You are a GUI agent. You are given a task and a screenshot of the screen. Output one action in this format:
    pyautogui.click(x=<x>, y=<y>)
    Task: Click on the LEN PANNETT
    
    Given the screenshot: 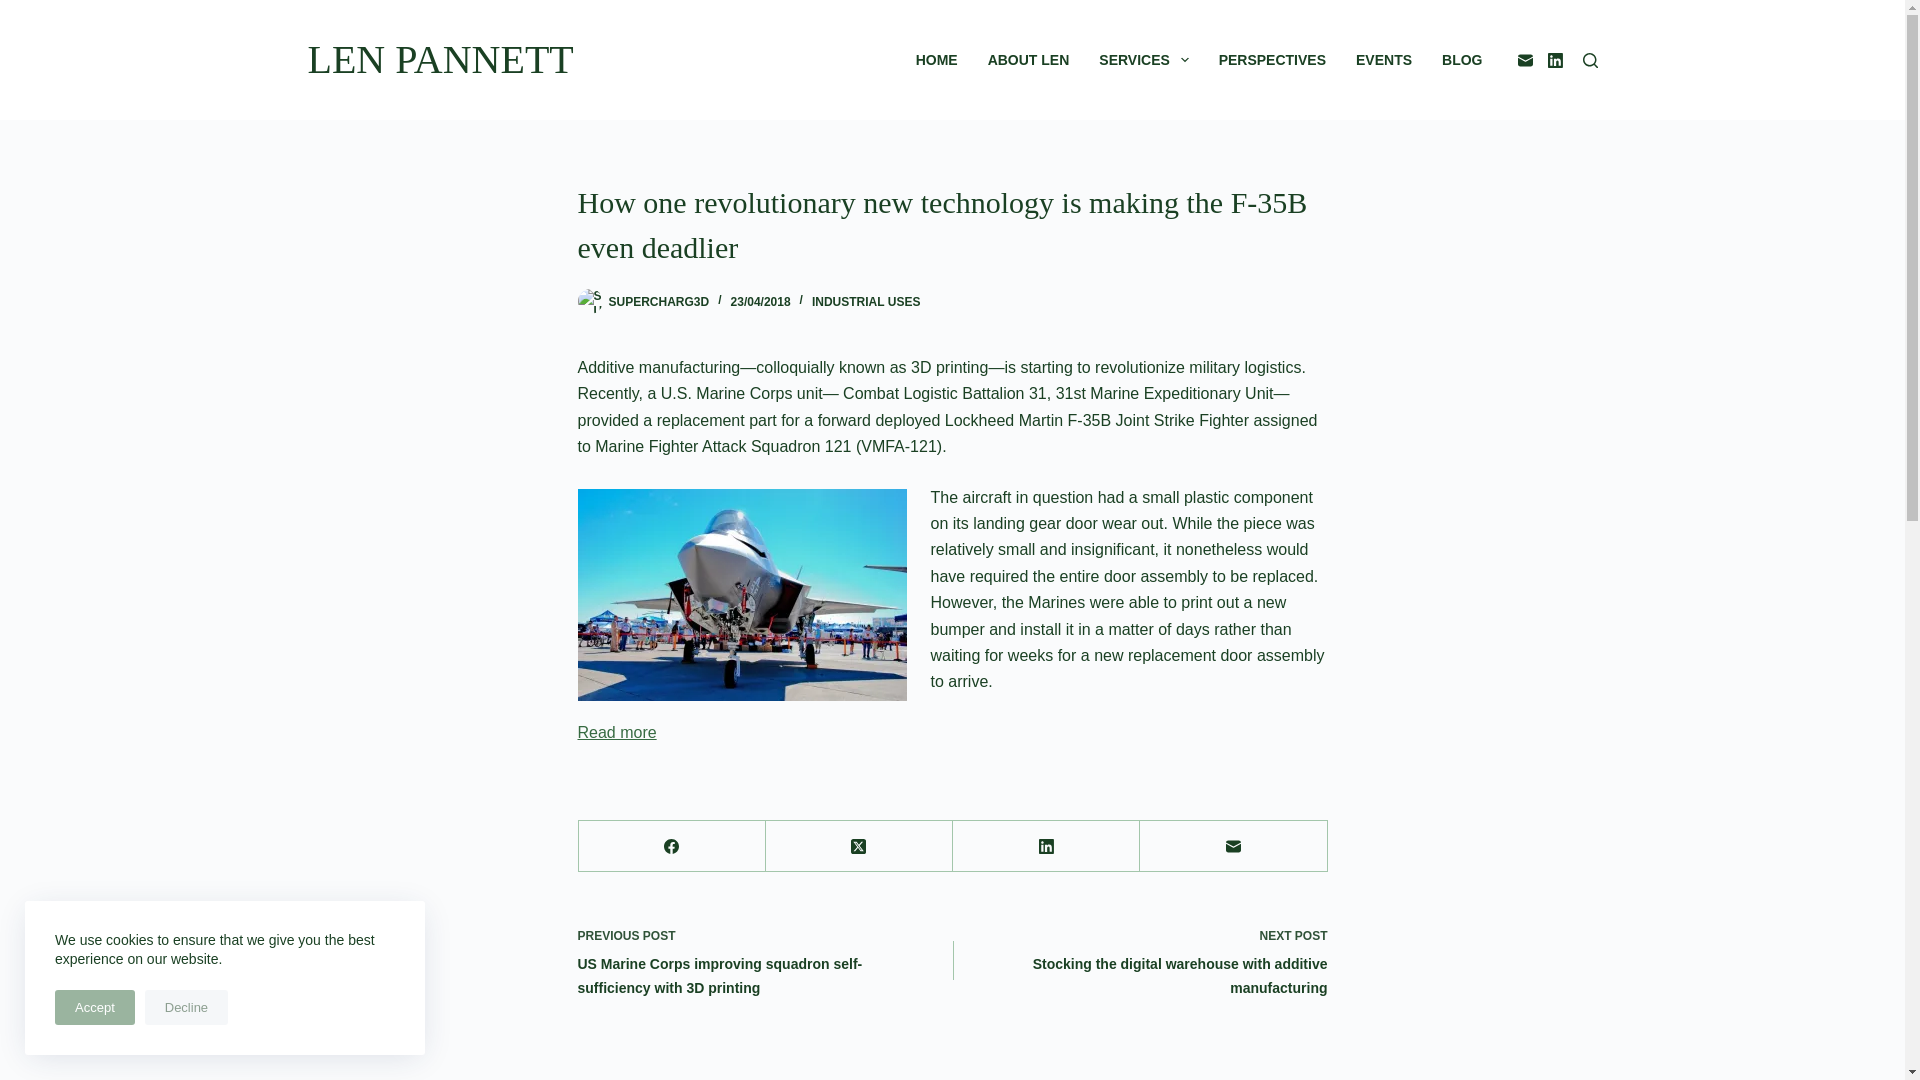 What is the action you would take?
    pyautogui.click(x=440, y=59)
    